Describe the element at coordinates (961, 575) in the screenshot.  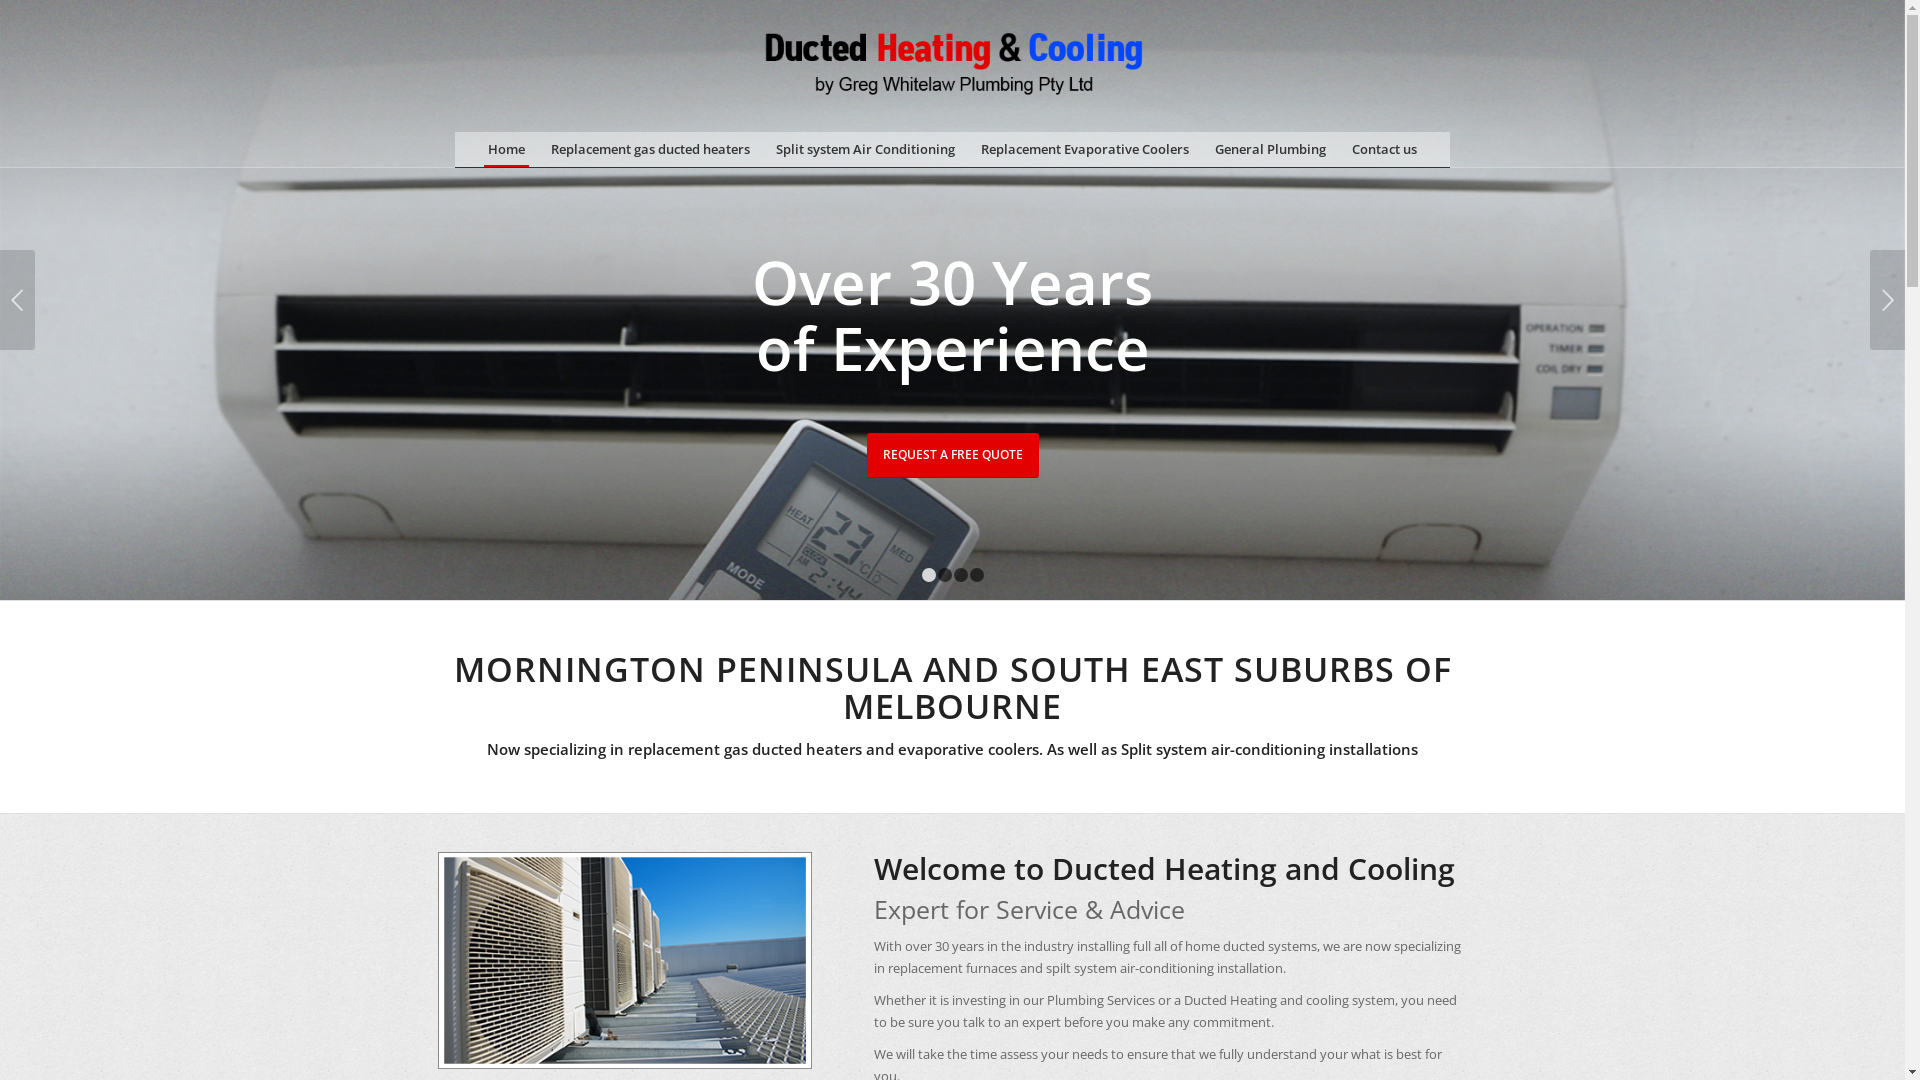
I see `3` at that location.